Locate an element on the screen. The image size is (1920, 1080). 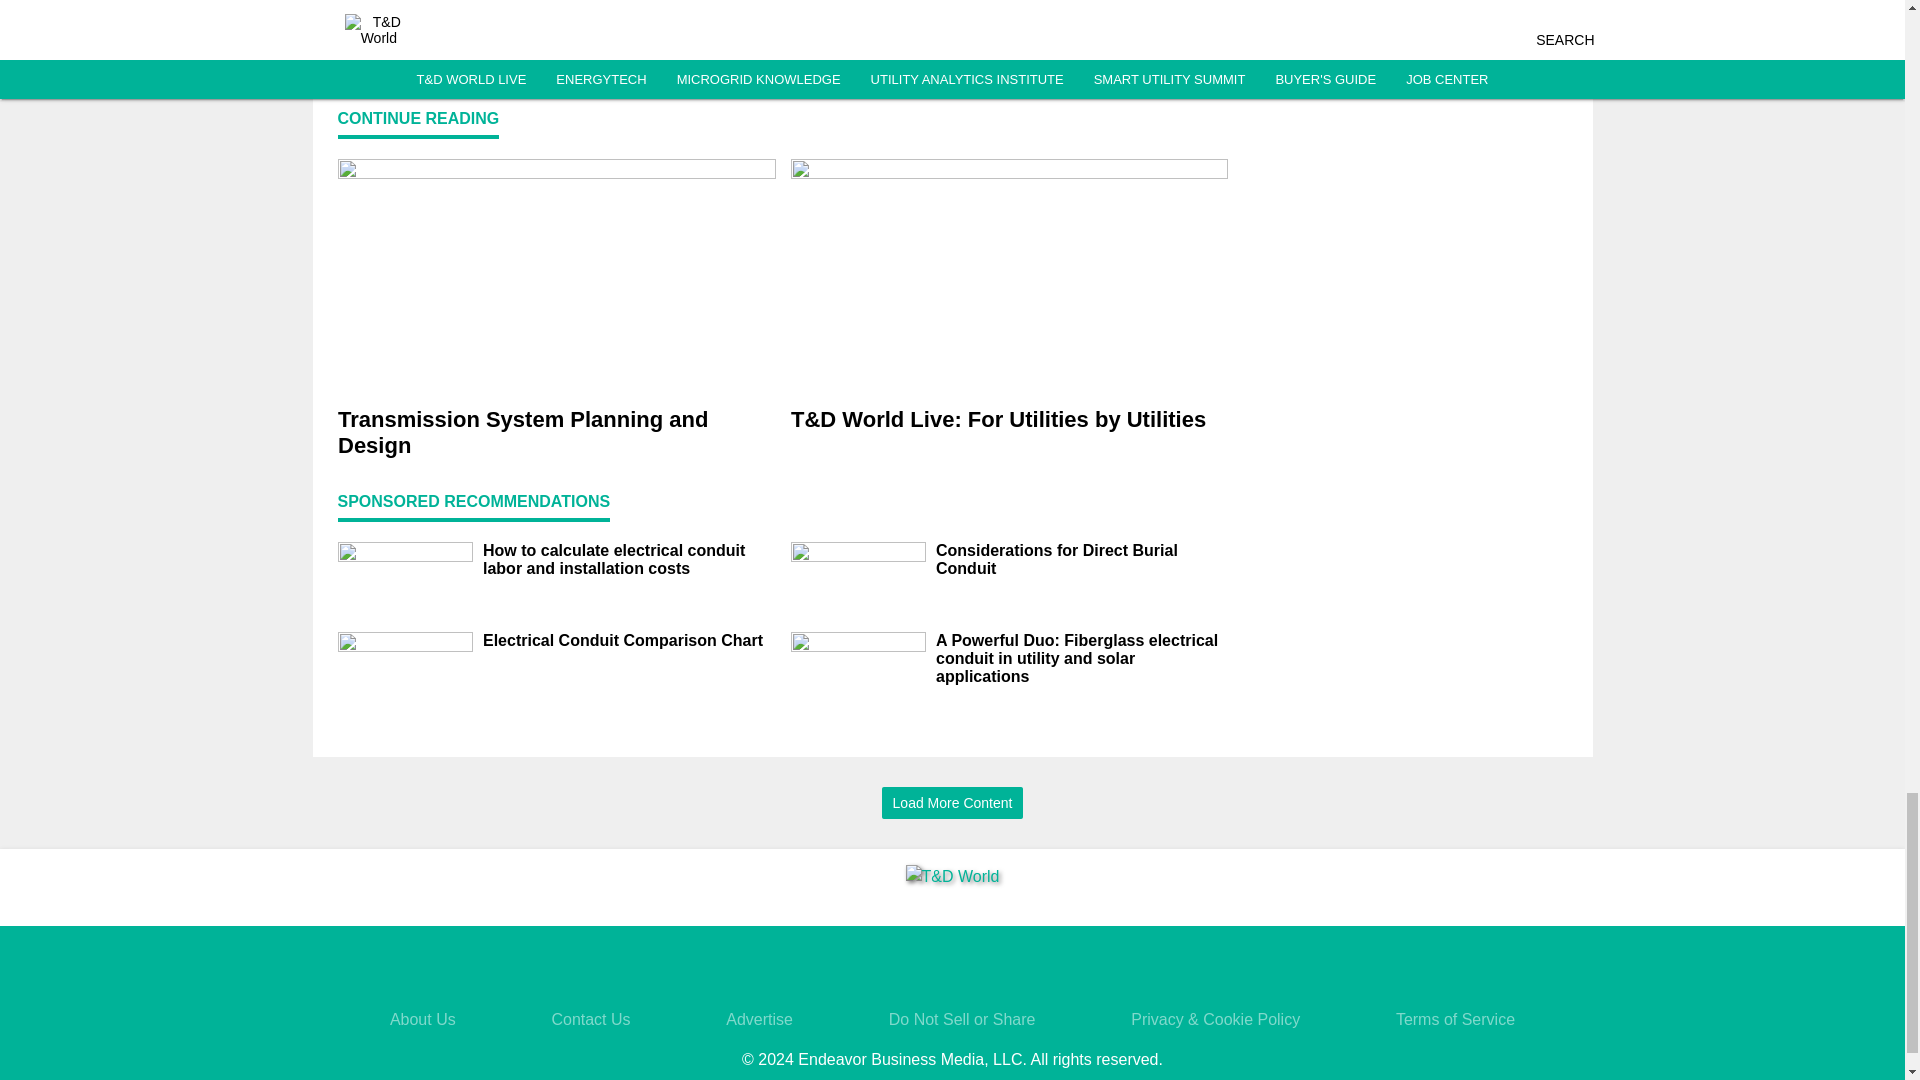
Electrical Conduit Comparison Chart is located at coordinates (628, 640).